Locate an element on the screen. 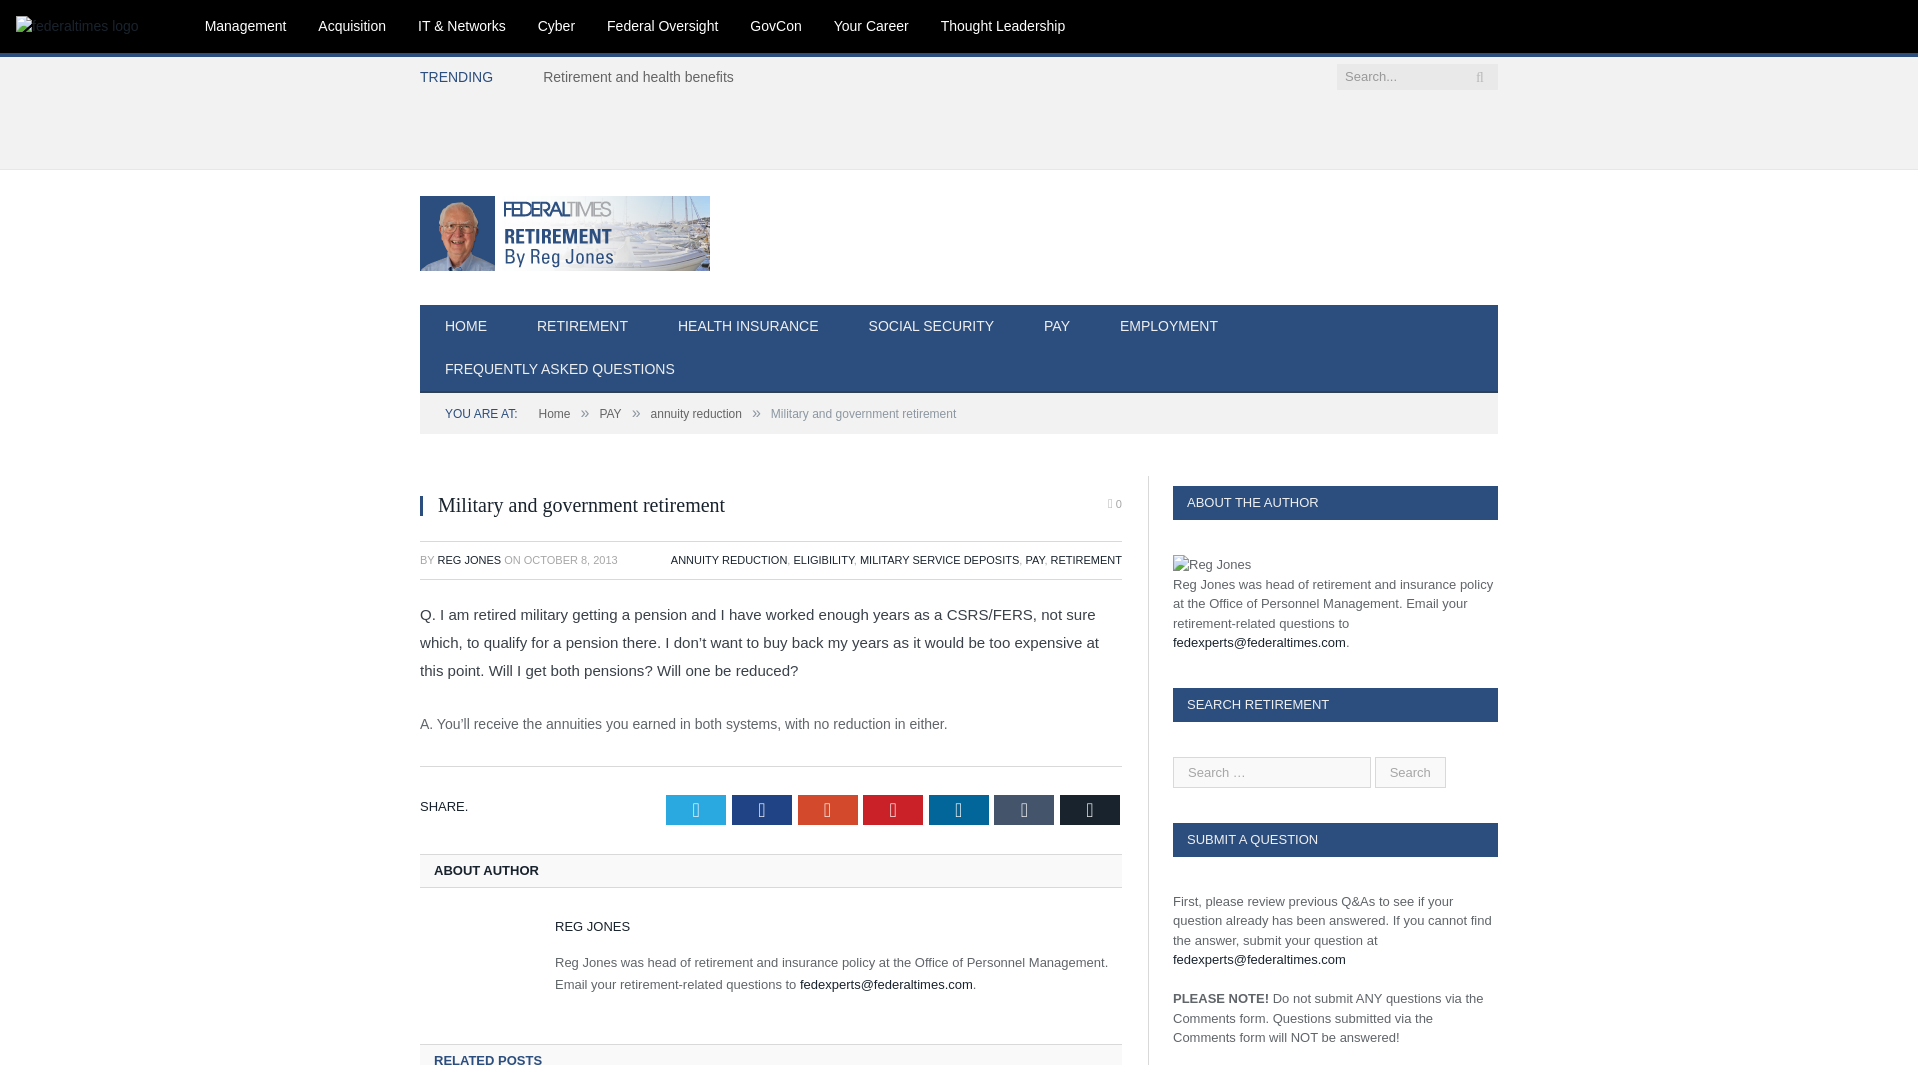 The width and height of the screenshot is (1920, 1080). PAY is located at coordinates (1034, 560).